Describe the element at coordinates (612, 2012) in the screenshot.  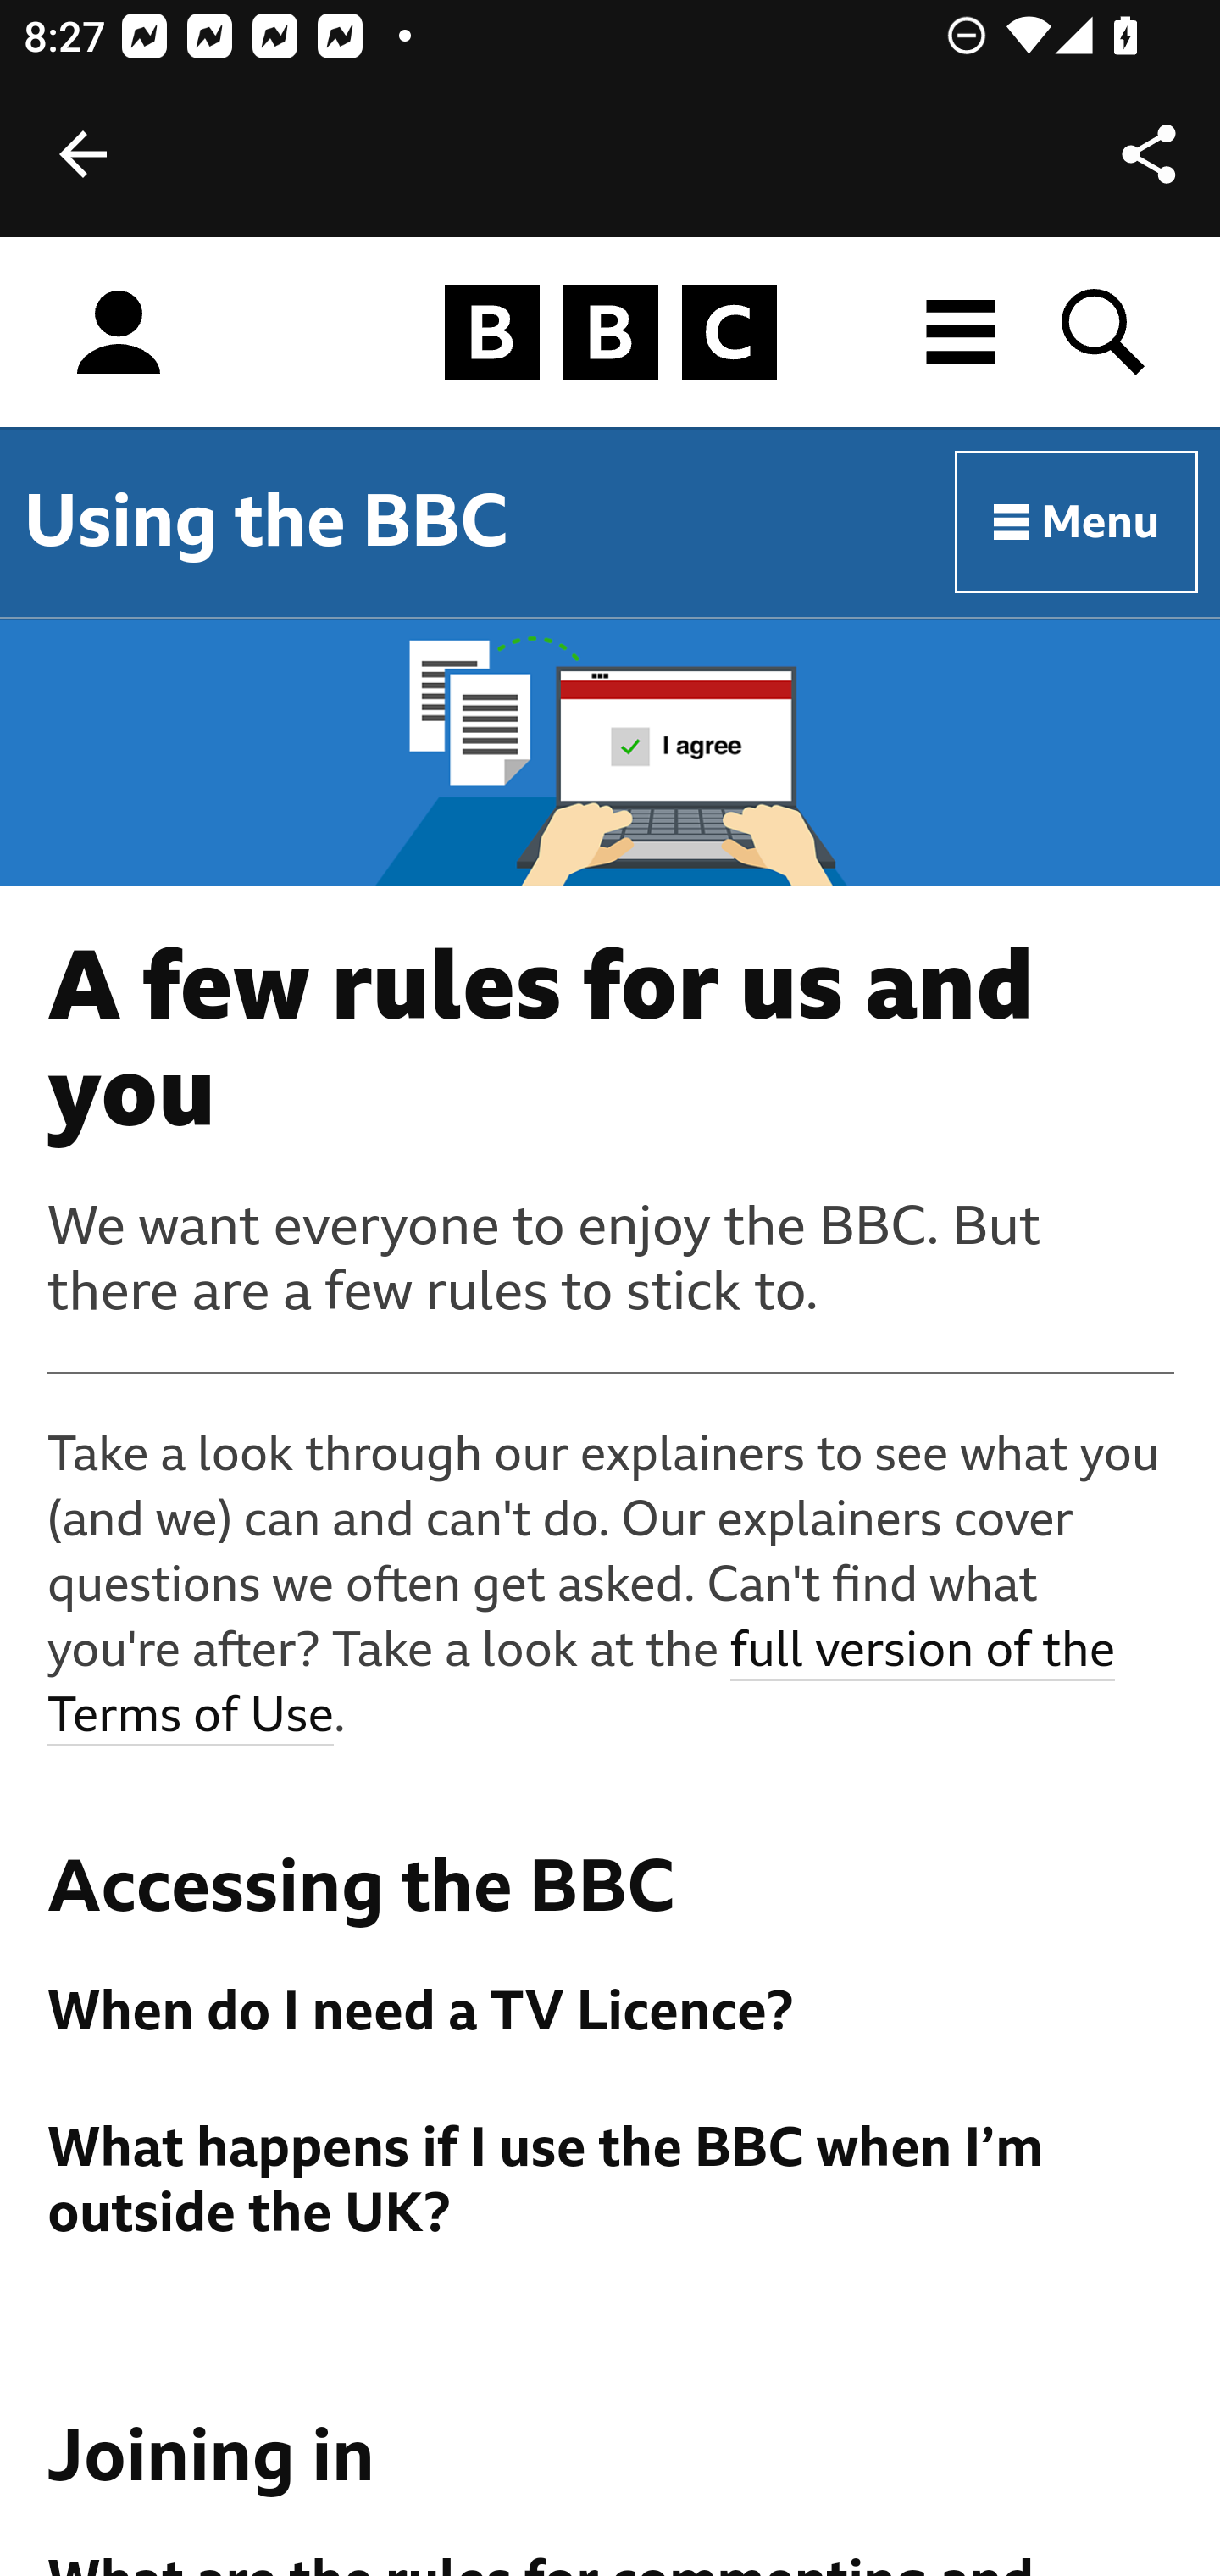
I see `When do I need a TV Licence?` at that location.